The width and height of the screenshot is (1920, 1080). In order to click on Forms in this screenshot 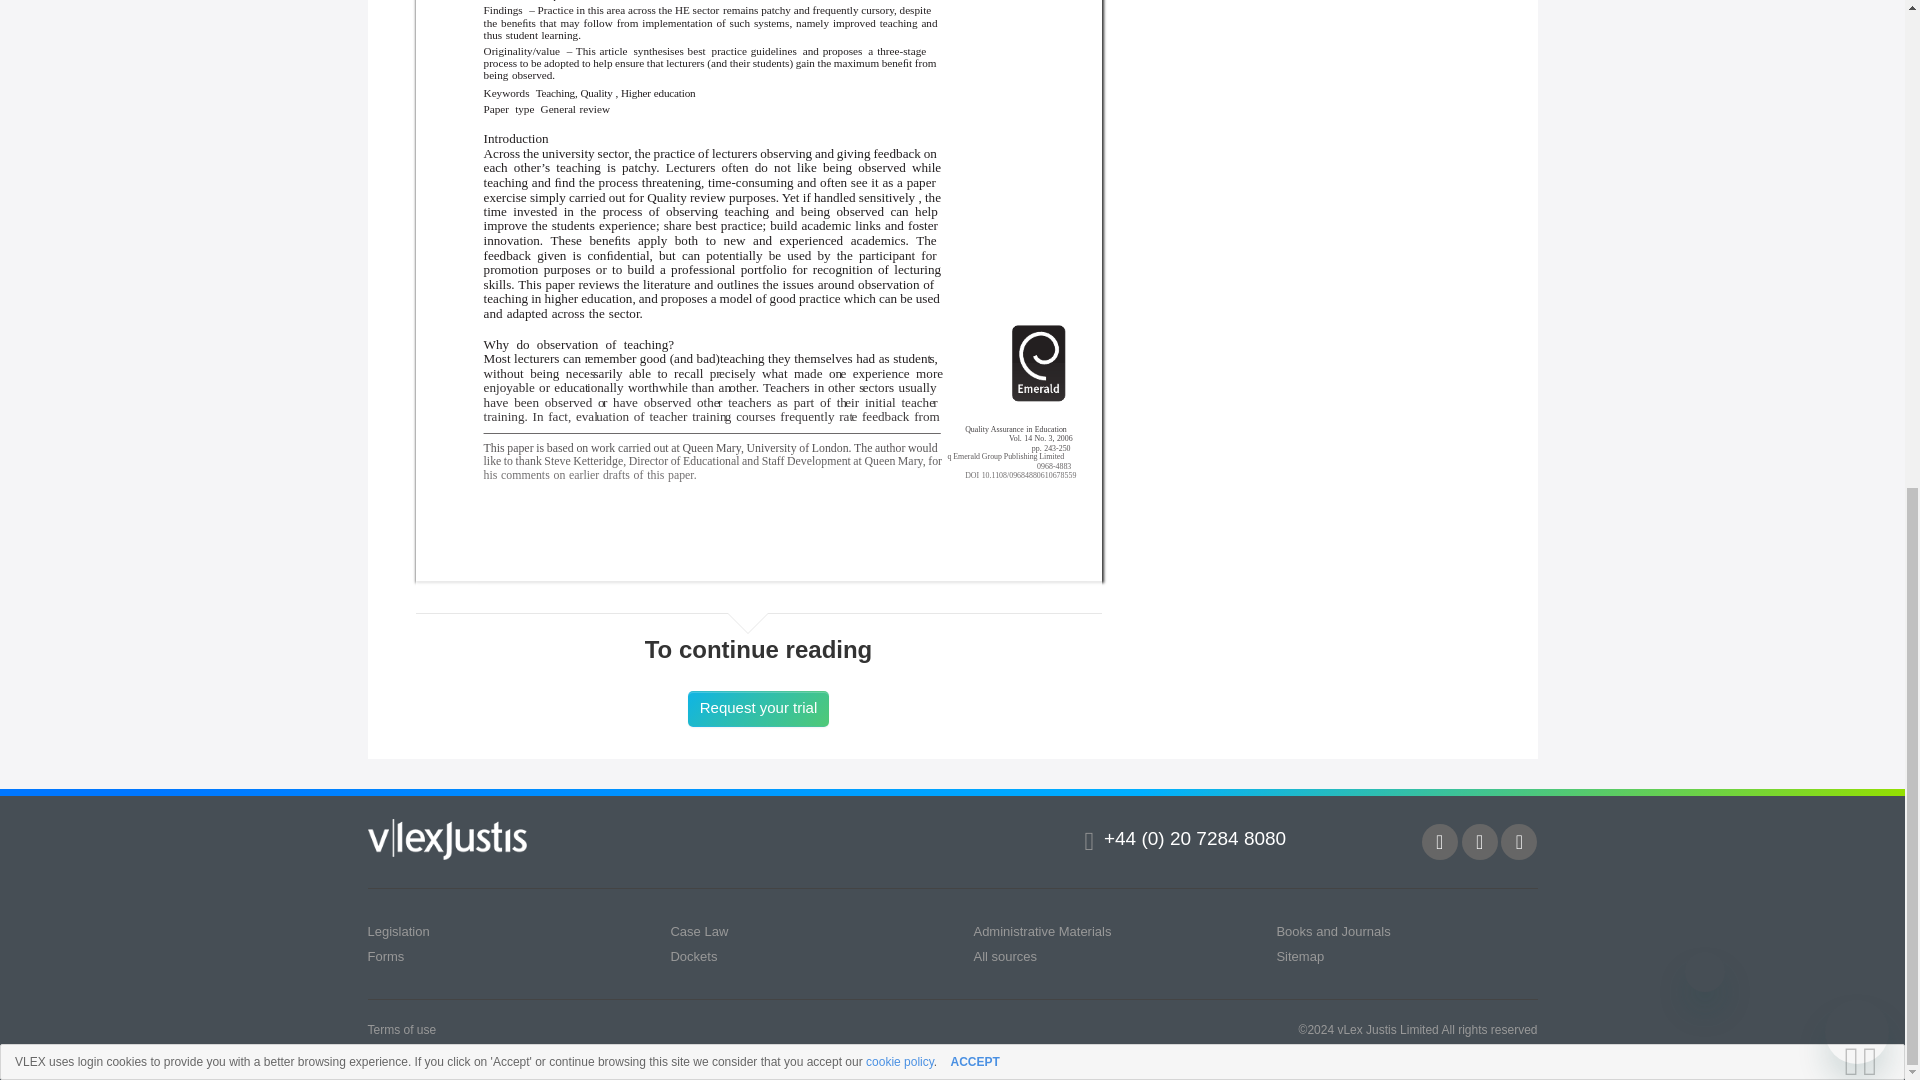, I will do `click(386, 956)`.